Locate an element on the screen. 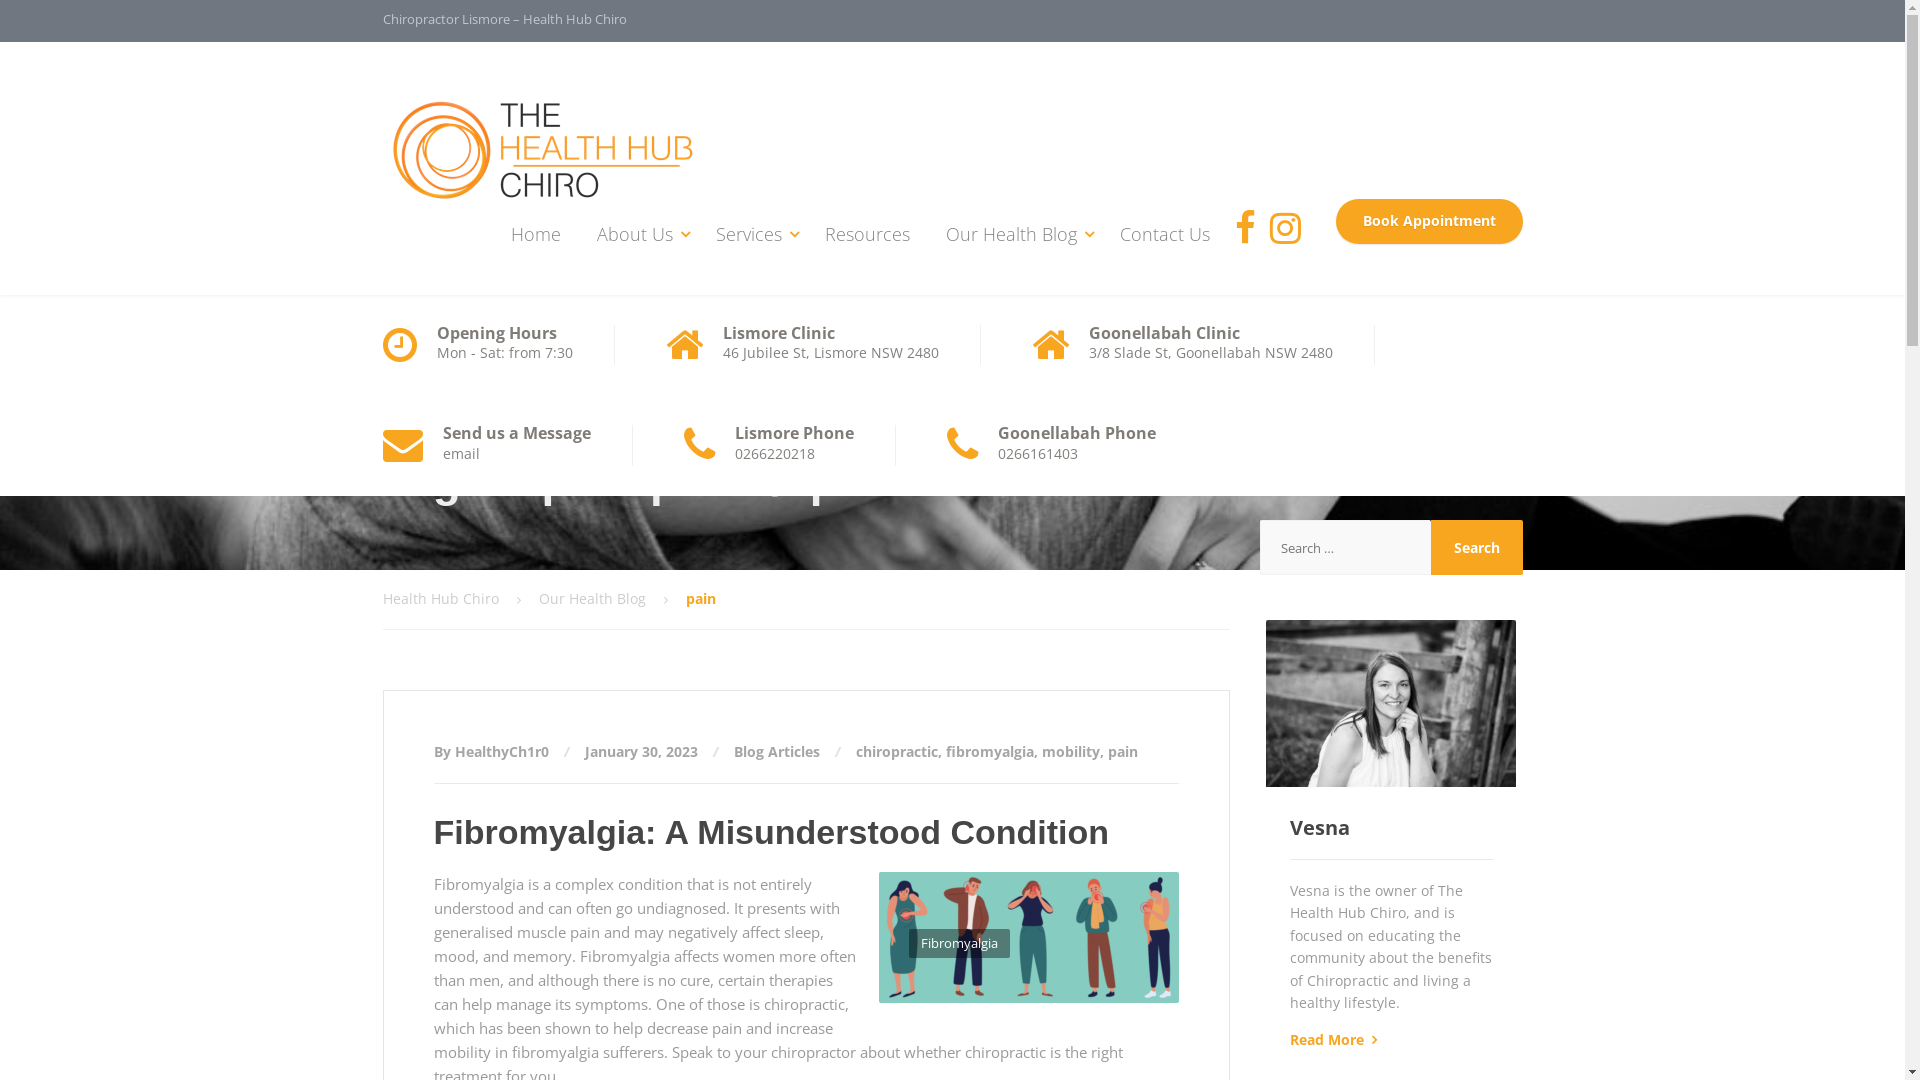 This screenshot has width=1920, height=1080. Vesna is located at coordinates (1320, 828).